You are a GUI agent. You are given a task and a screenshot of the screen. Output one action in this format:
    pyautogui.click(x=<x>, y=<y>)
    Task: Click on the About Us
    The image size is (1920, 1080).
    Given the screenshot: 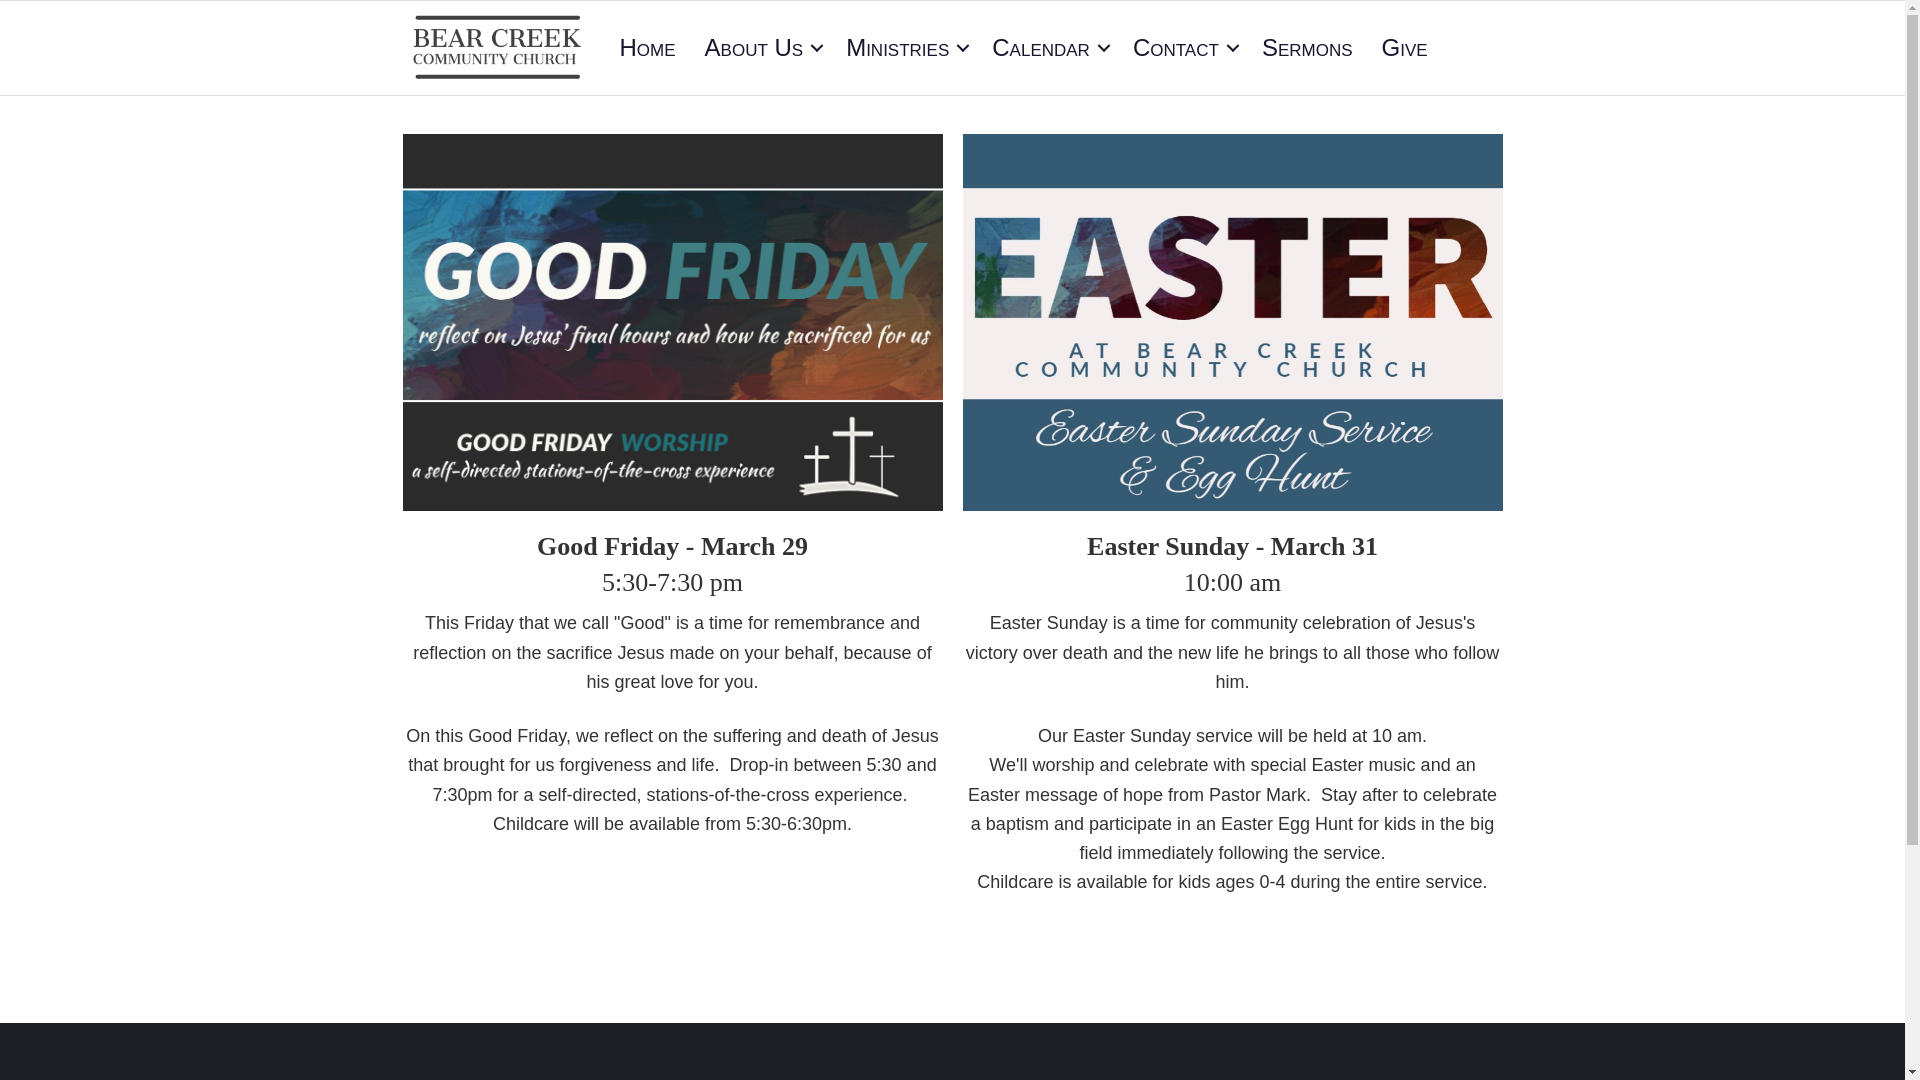 What is the action you would take?
    pyautogui.click(x=761, y=48)
    